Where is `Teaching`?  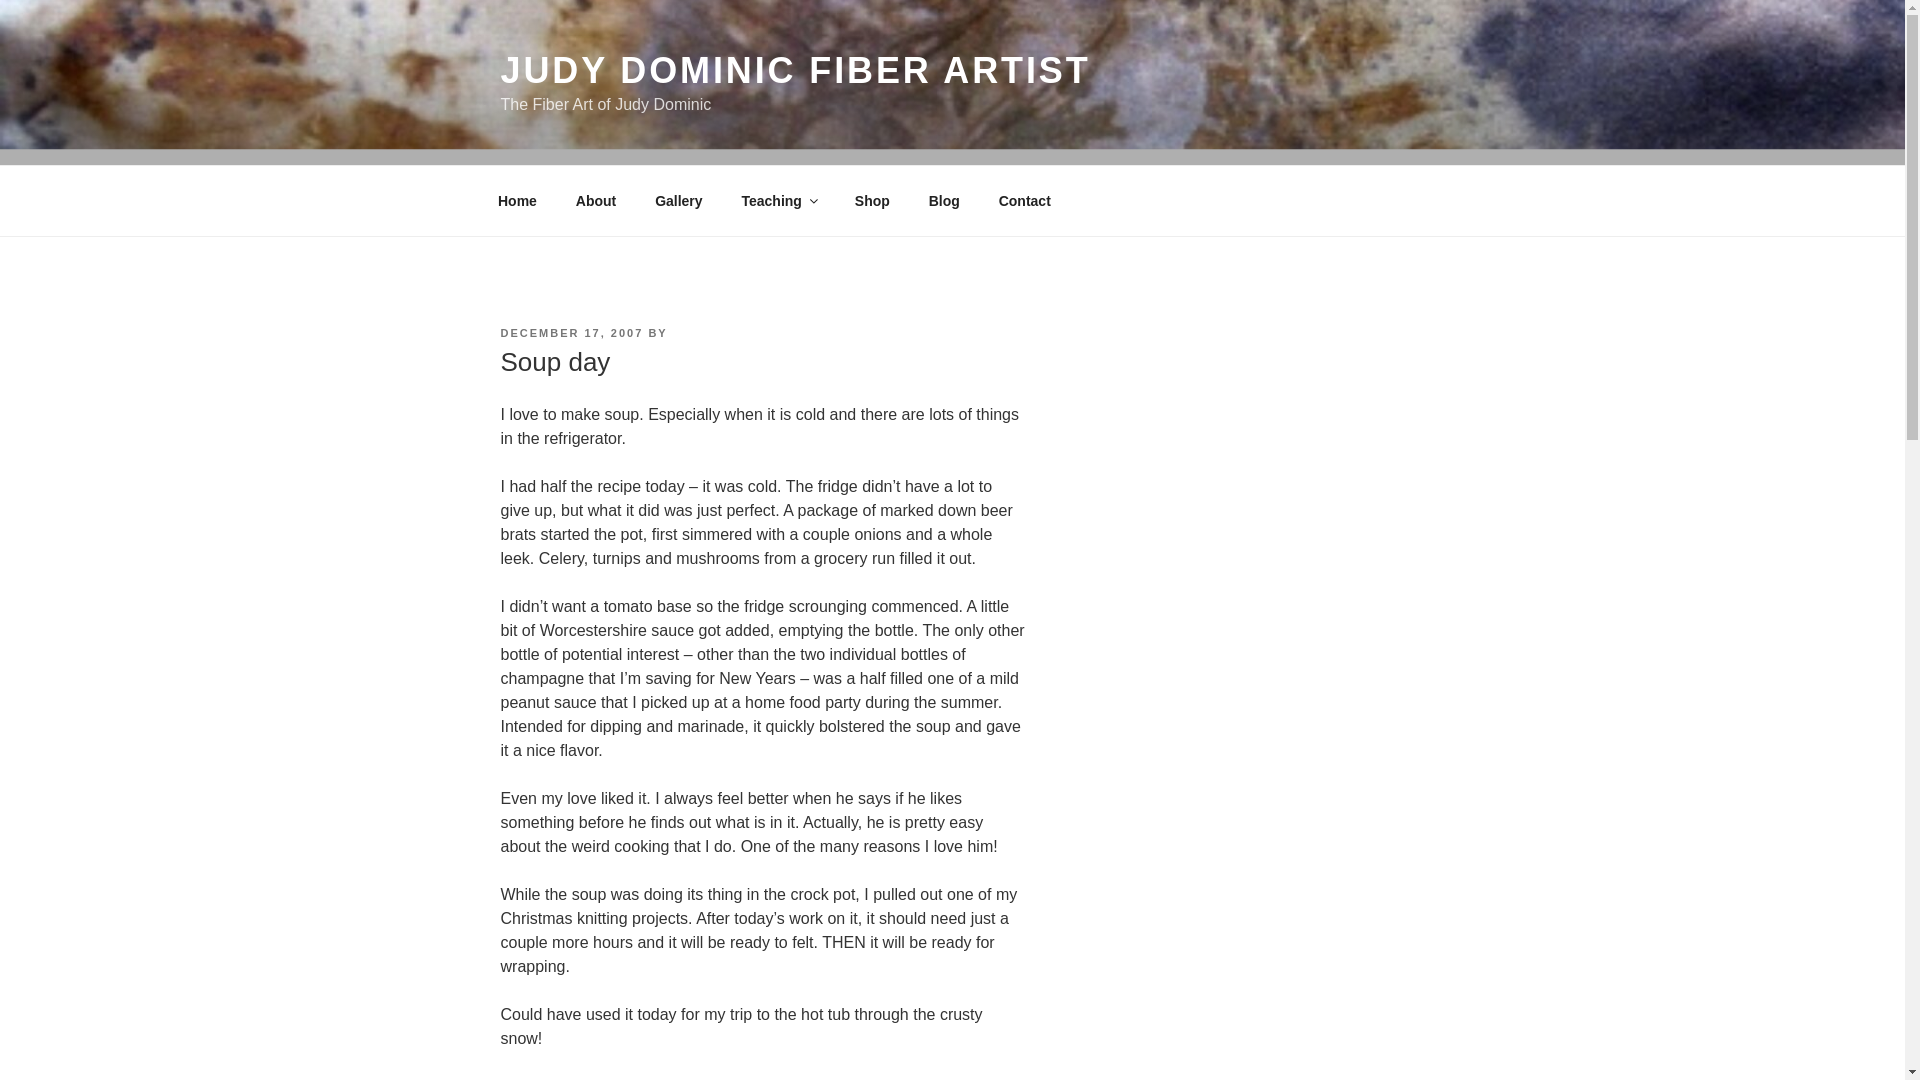
Teaching is located at coordinates (778, 200).